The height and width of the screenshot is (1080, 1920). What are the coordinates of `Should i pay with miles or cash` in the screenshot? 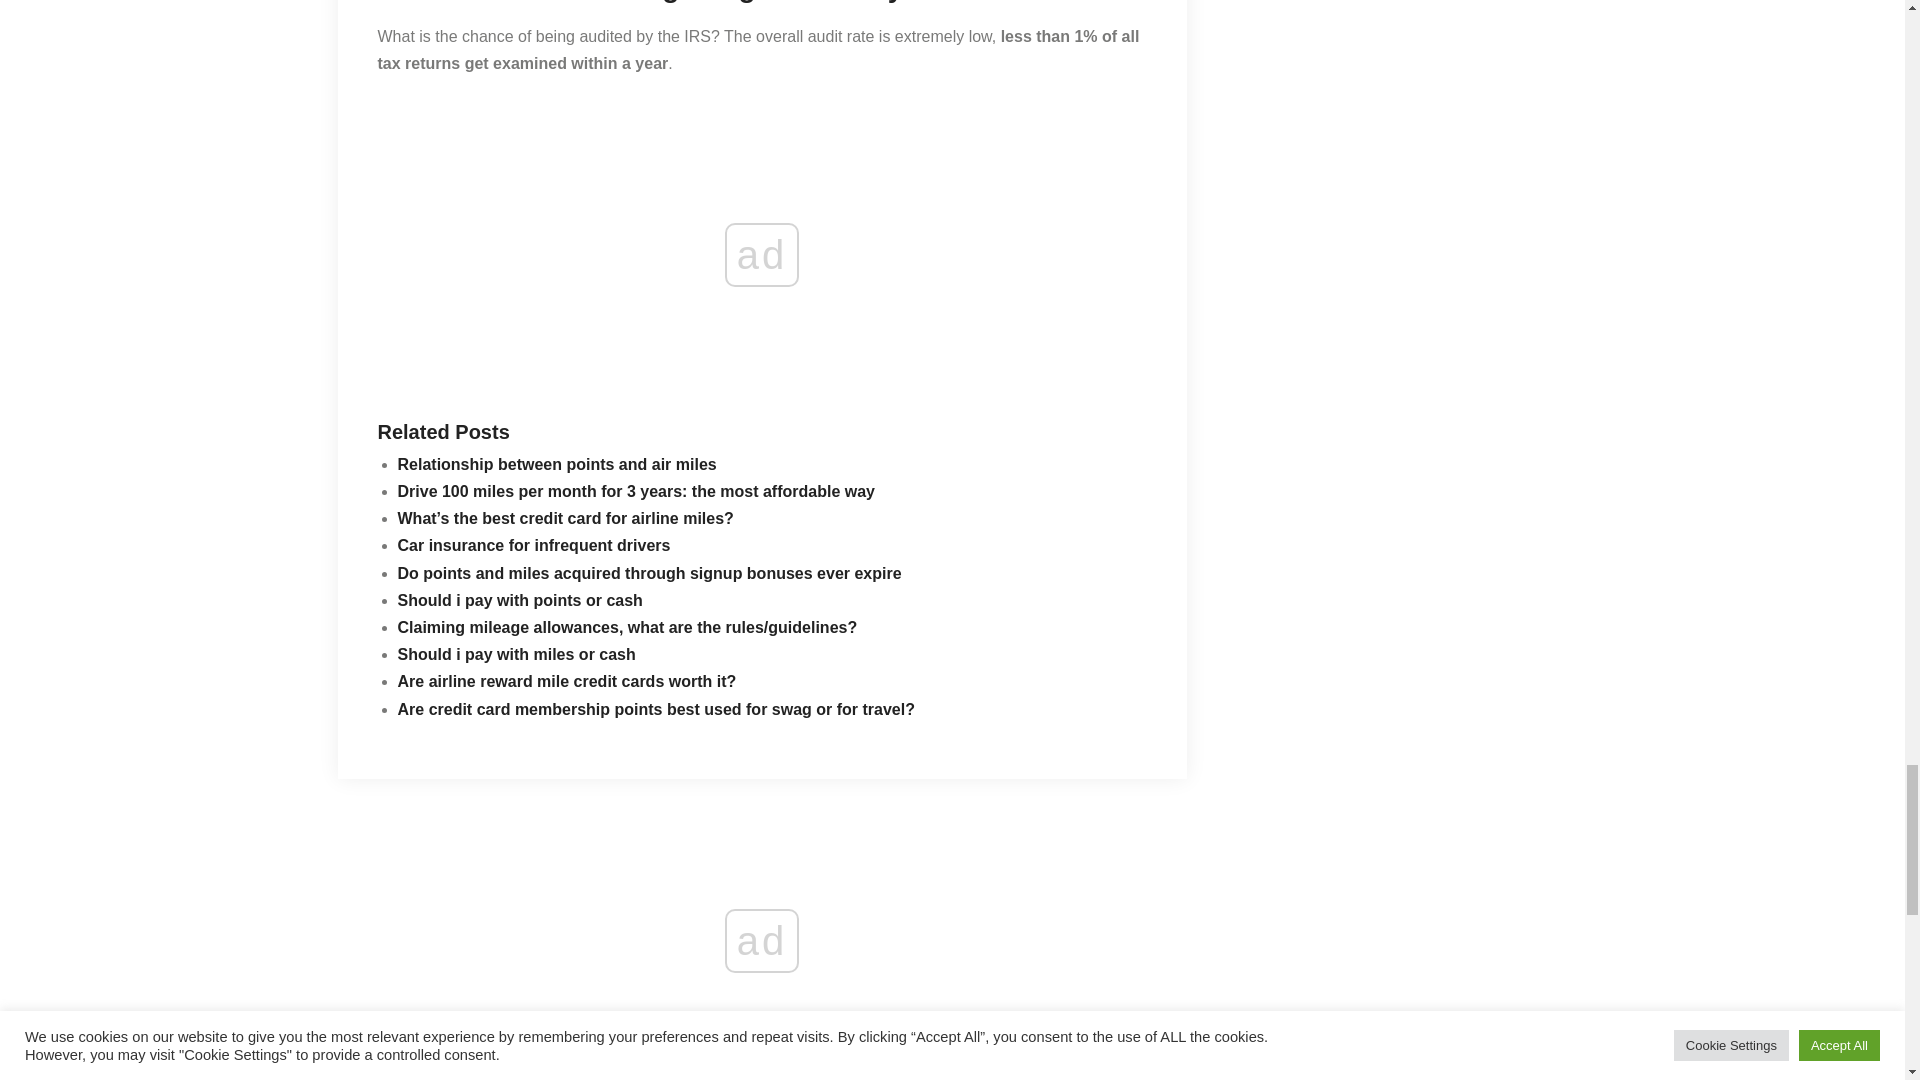 It's located at (516, 654).